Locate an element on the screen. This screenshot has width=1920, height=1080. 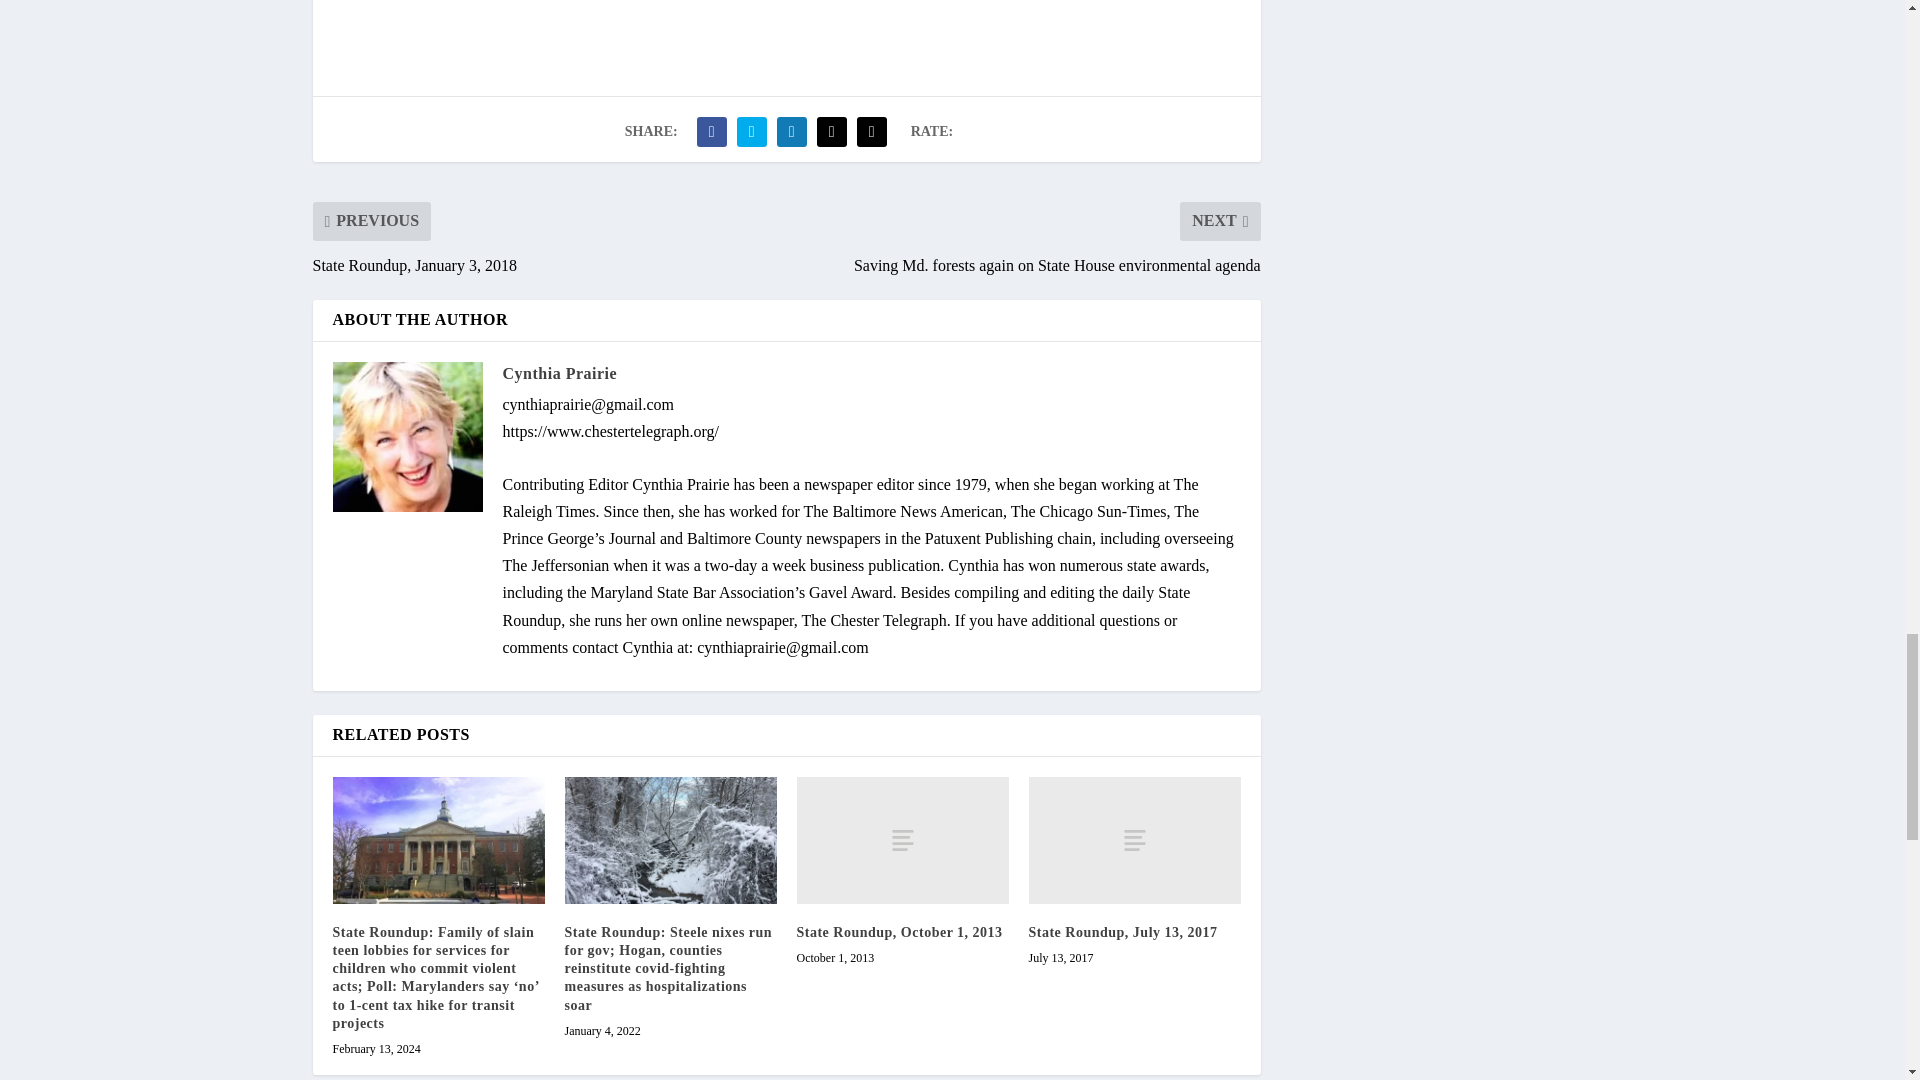
View all posts by Cynthia Prairie is located at coordinates (558, 374).